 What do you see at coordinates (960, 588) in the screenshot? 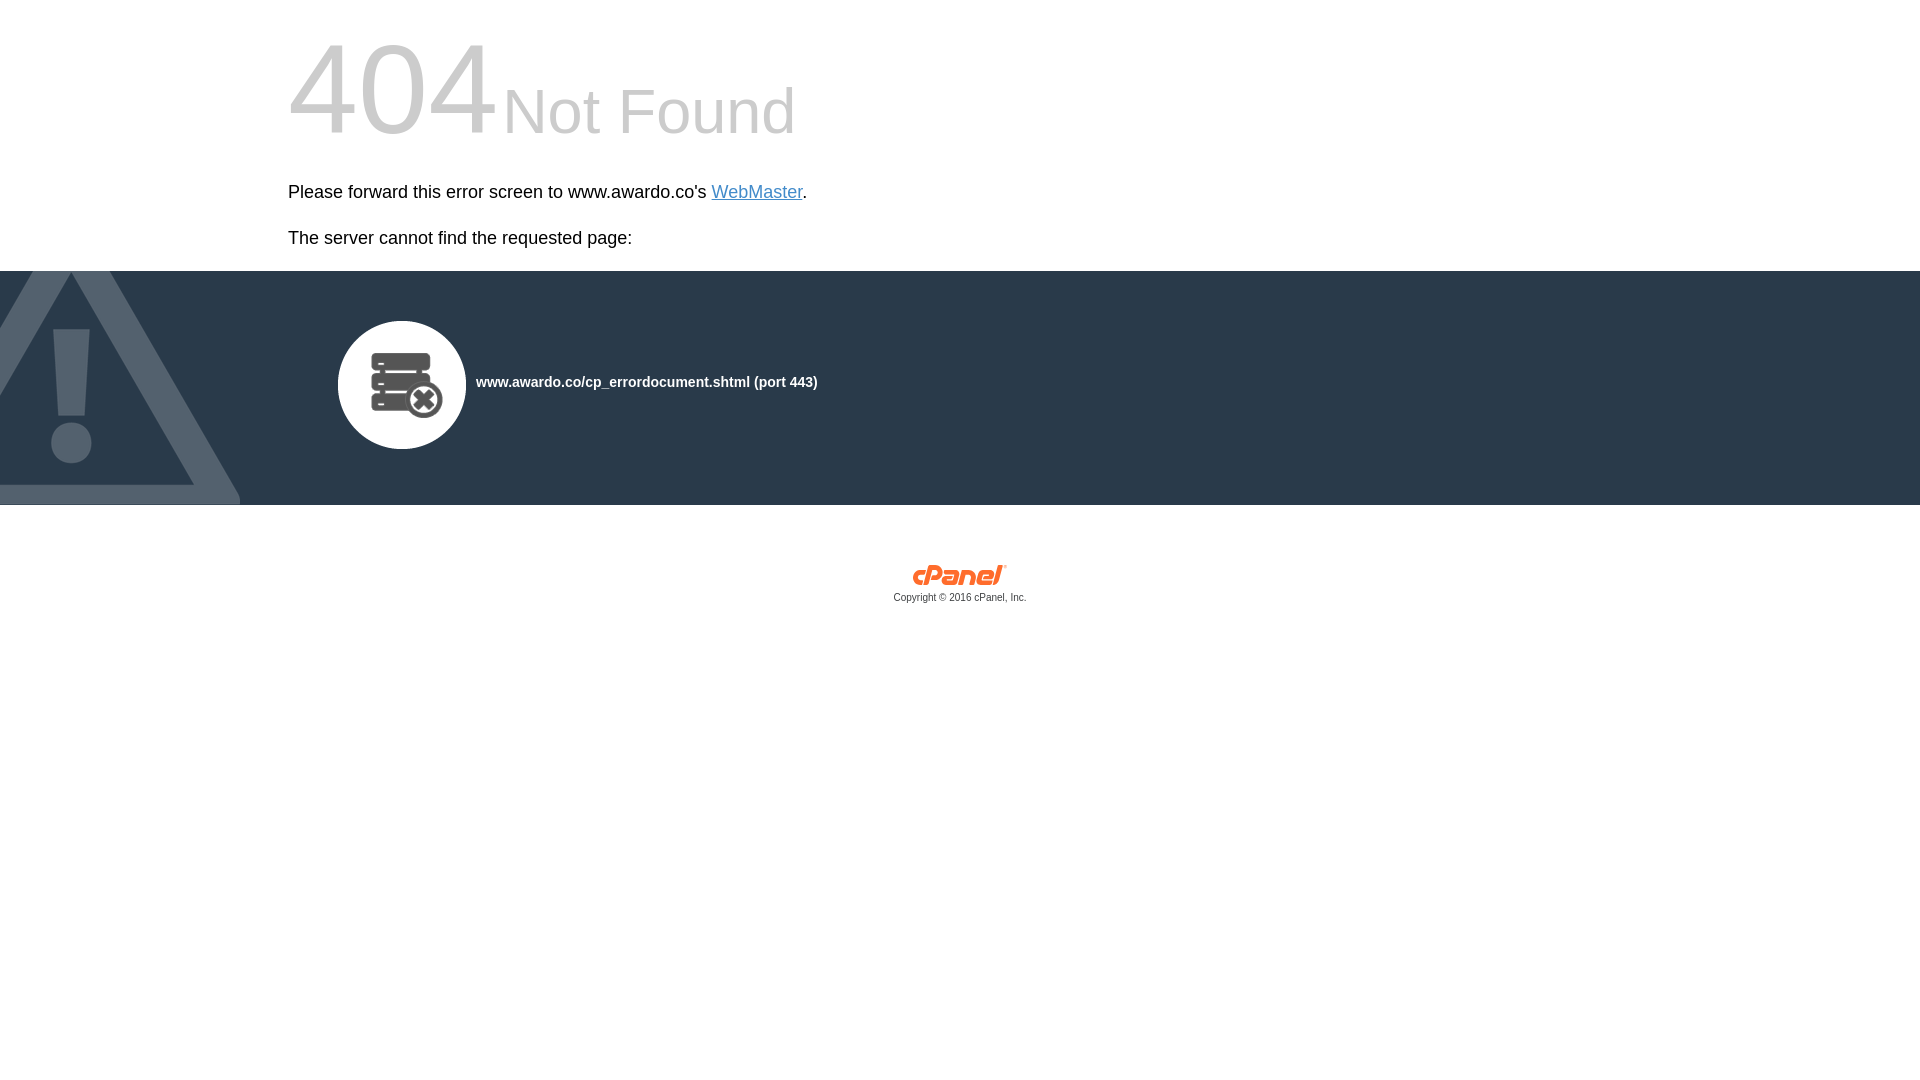
I see `cPanel, Inc.` at bounding box center [960, 588].